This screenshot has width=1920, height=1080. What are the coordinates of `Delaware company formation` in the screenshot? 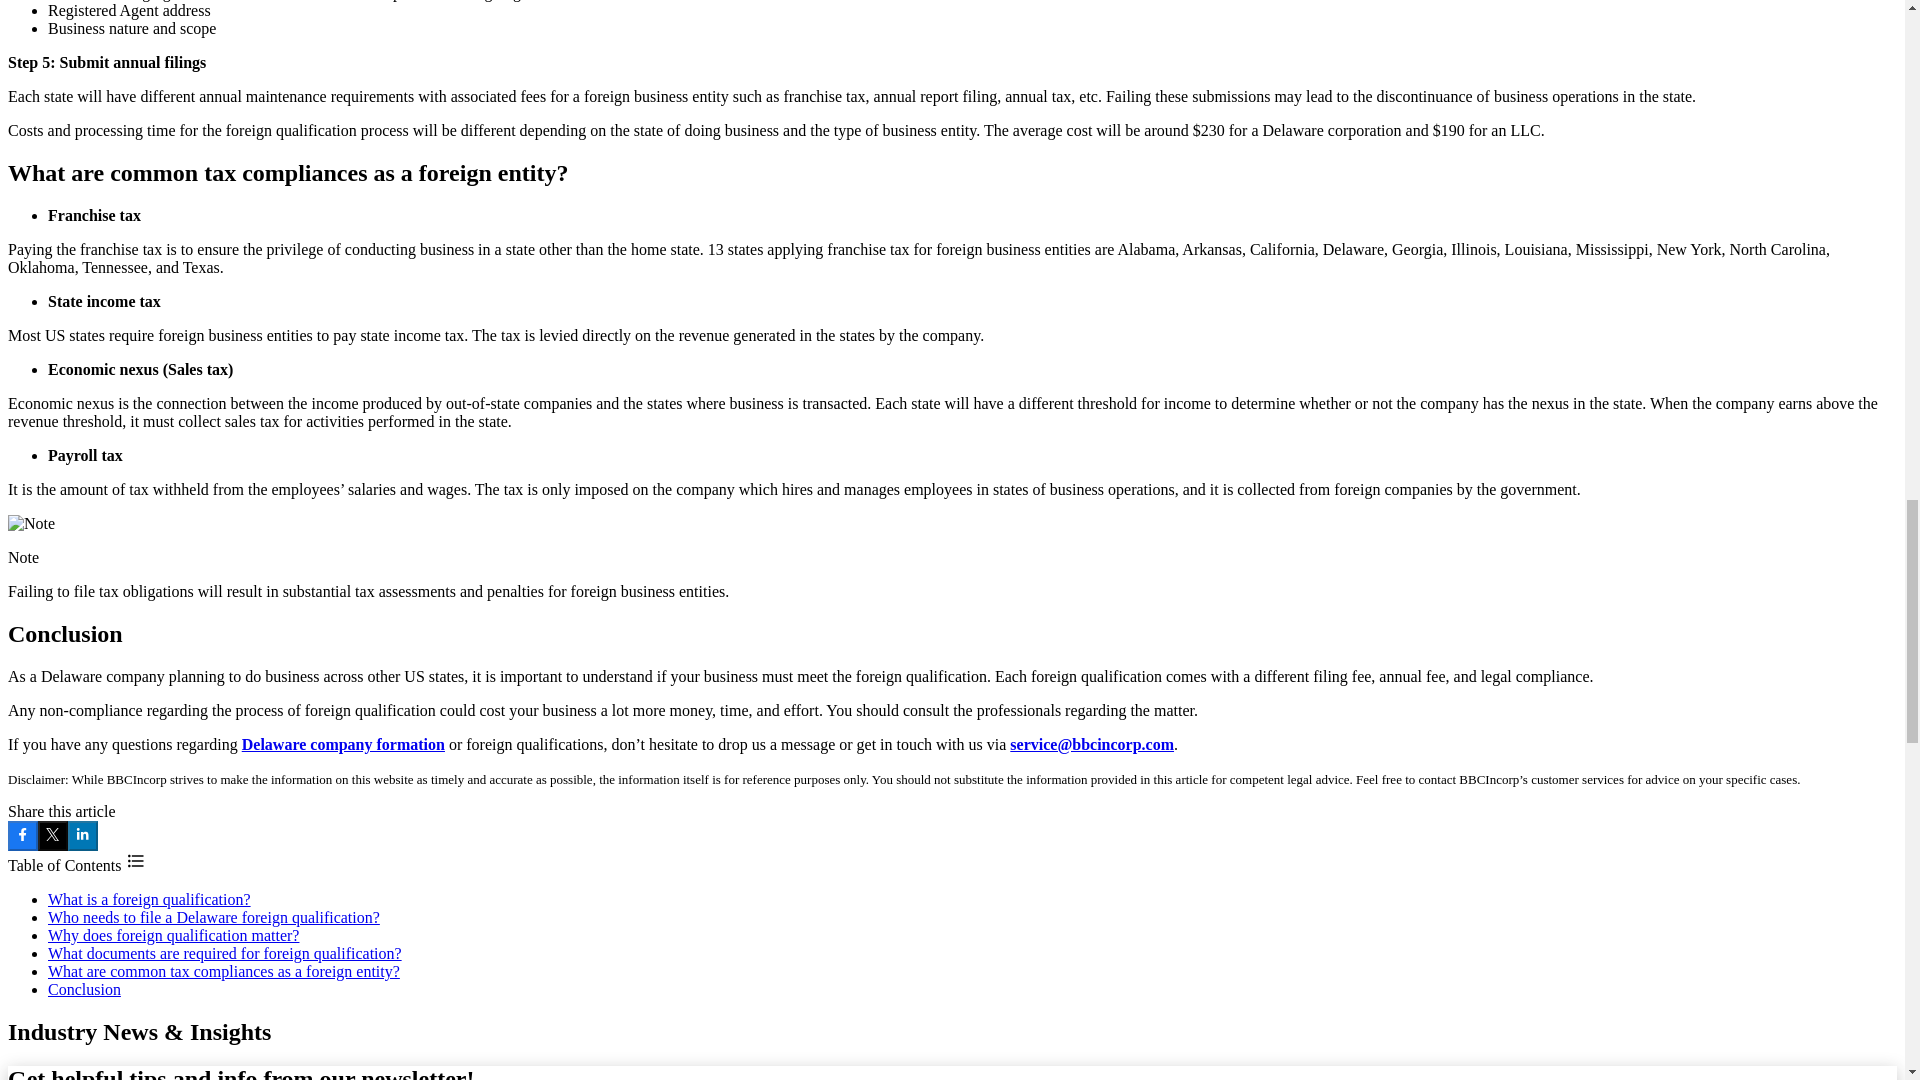 It's located at (343, 744).